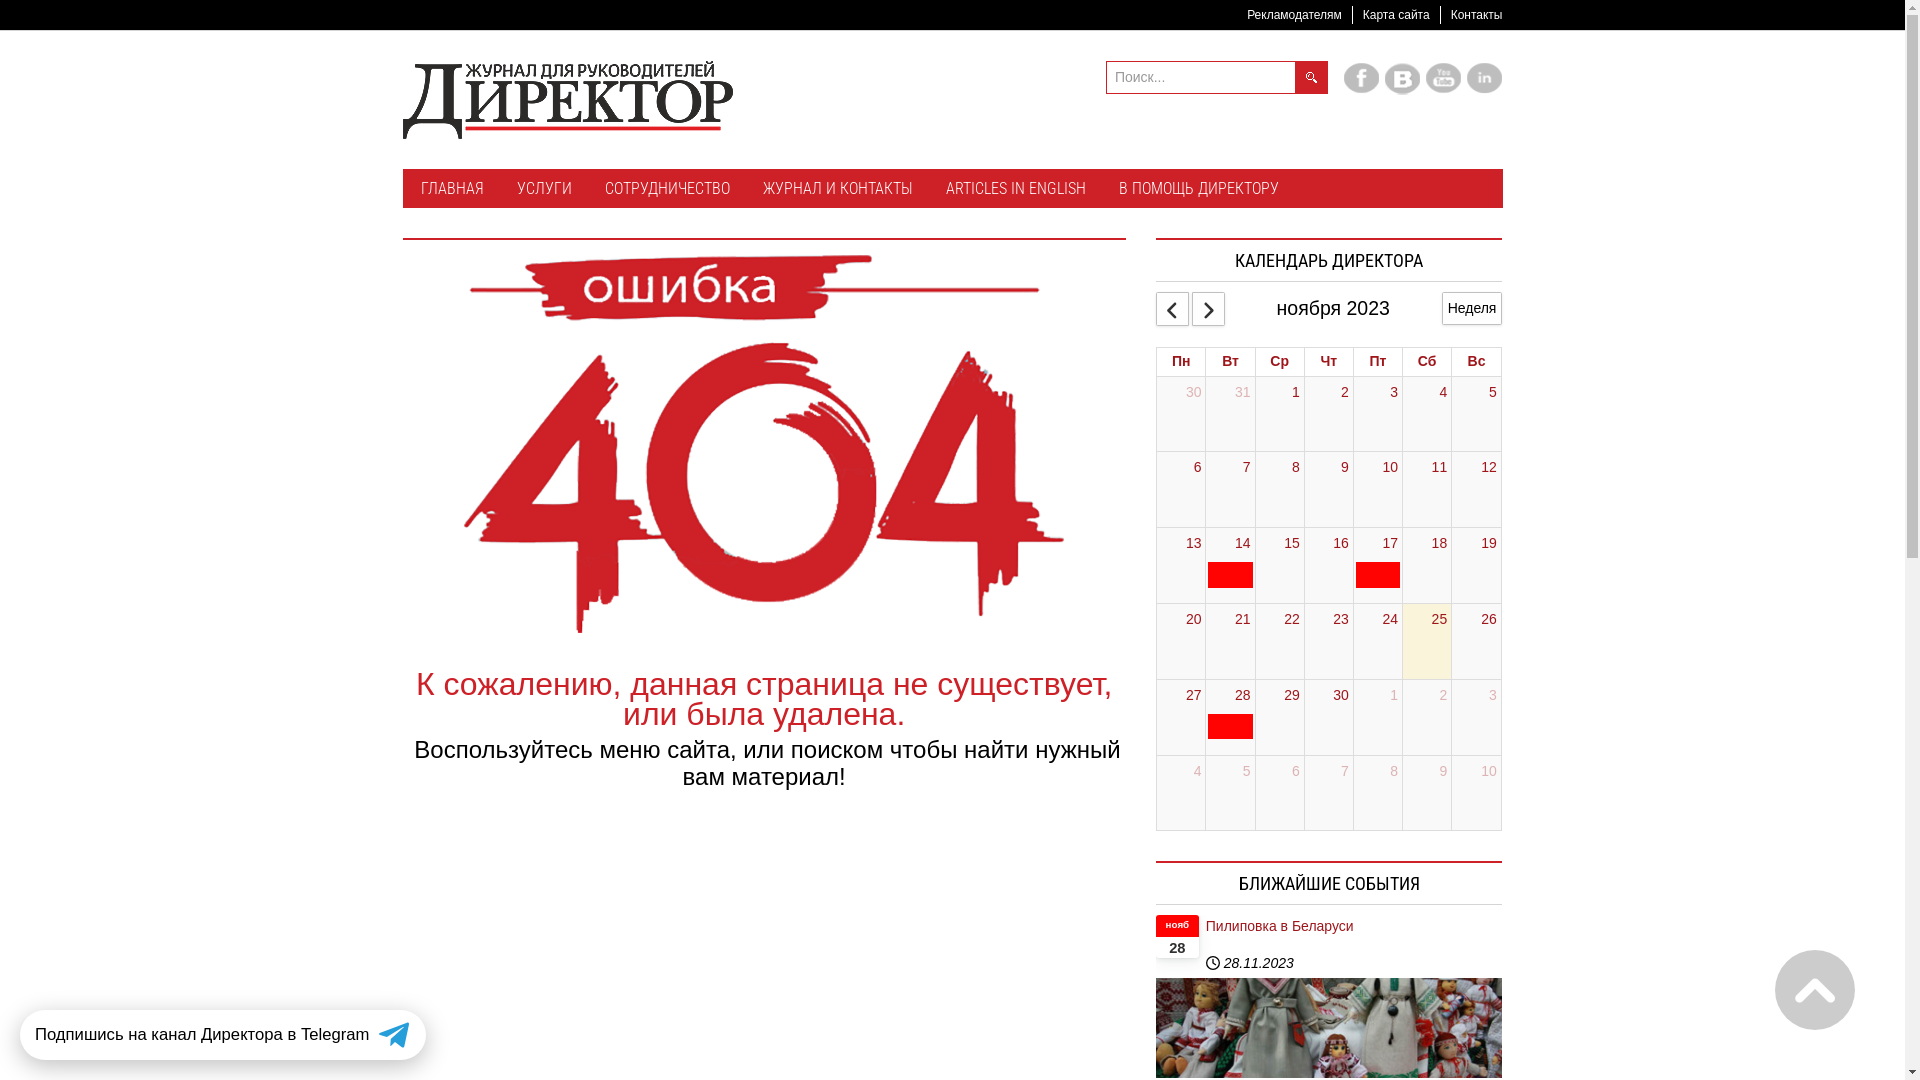 The height and width of the screenshot is (1080, 1920). Describe the element at coordinates (1394, 696) in the screenshot. I see `1` at that location.